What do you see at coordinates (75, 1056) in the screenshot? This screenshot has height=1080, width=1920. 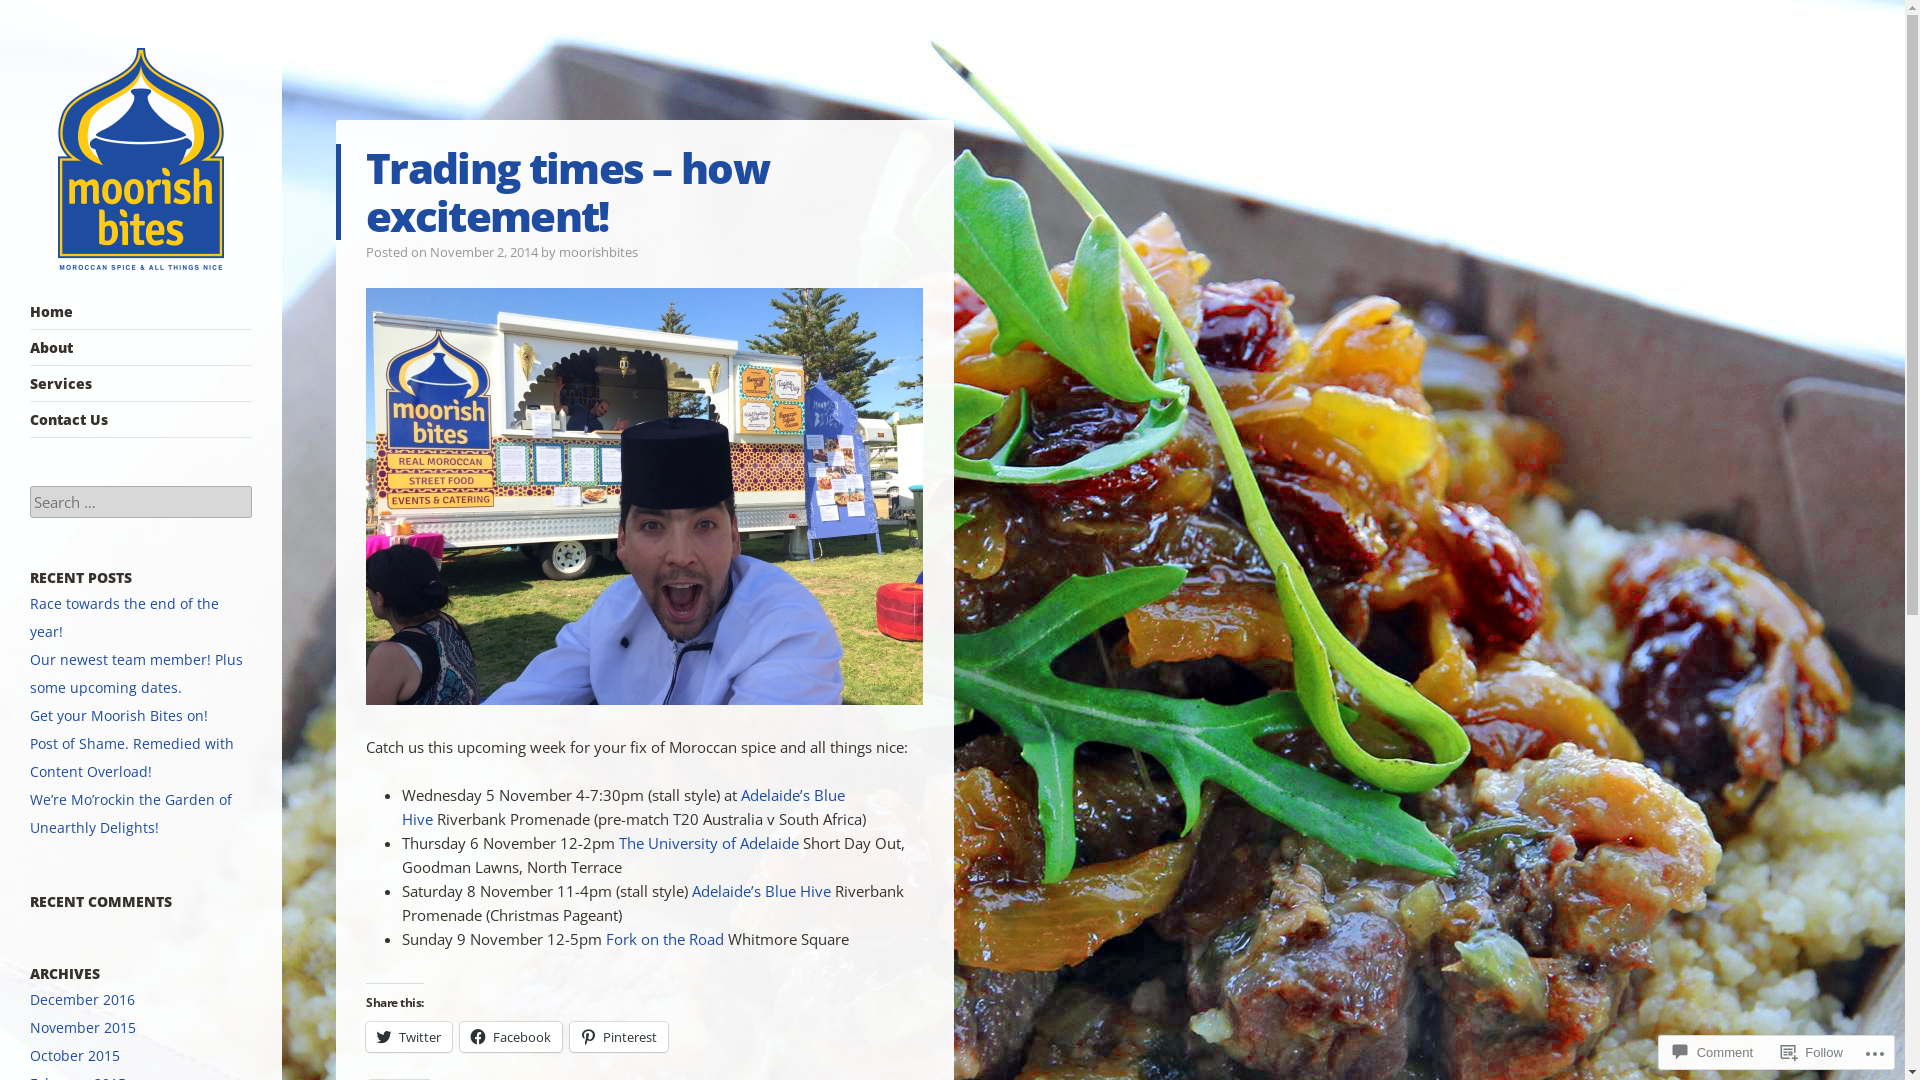 I see `October 2015` at bounding box center [75, 1056].